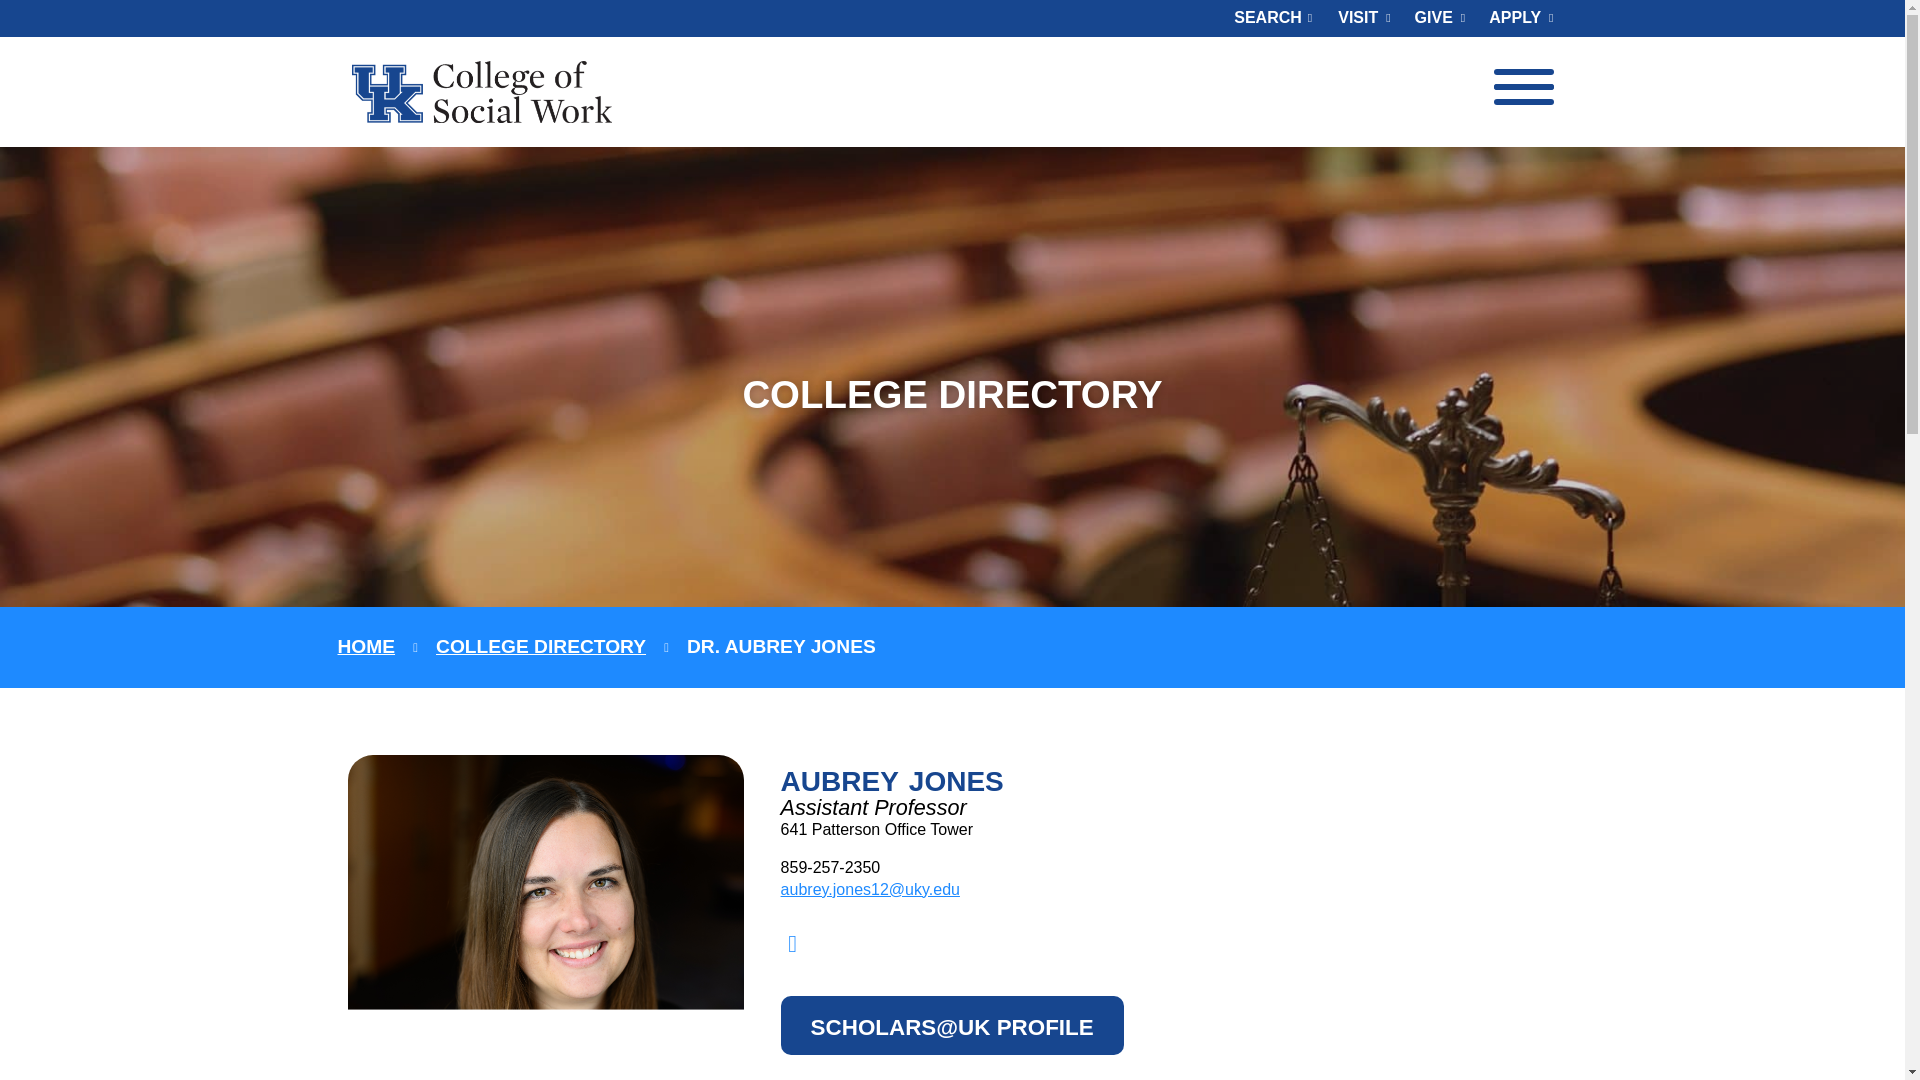  I want to click on GIVE, so click(1440, 18).